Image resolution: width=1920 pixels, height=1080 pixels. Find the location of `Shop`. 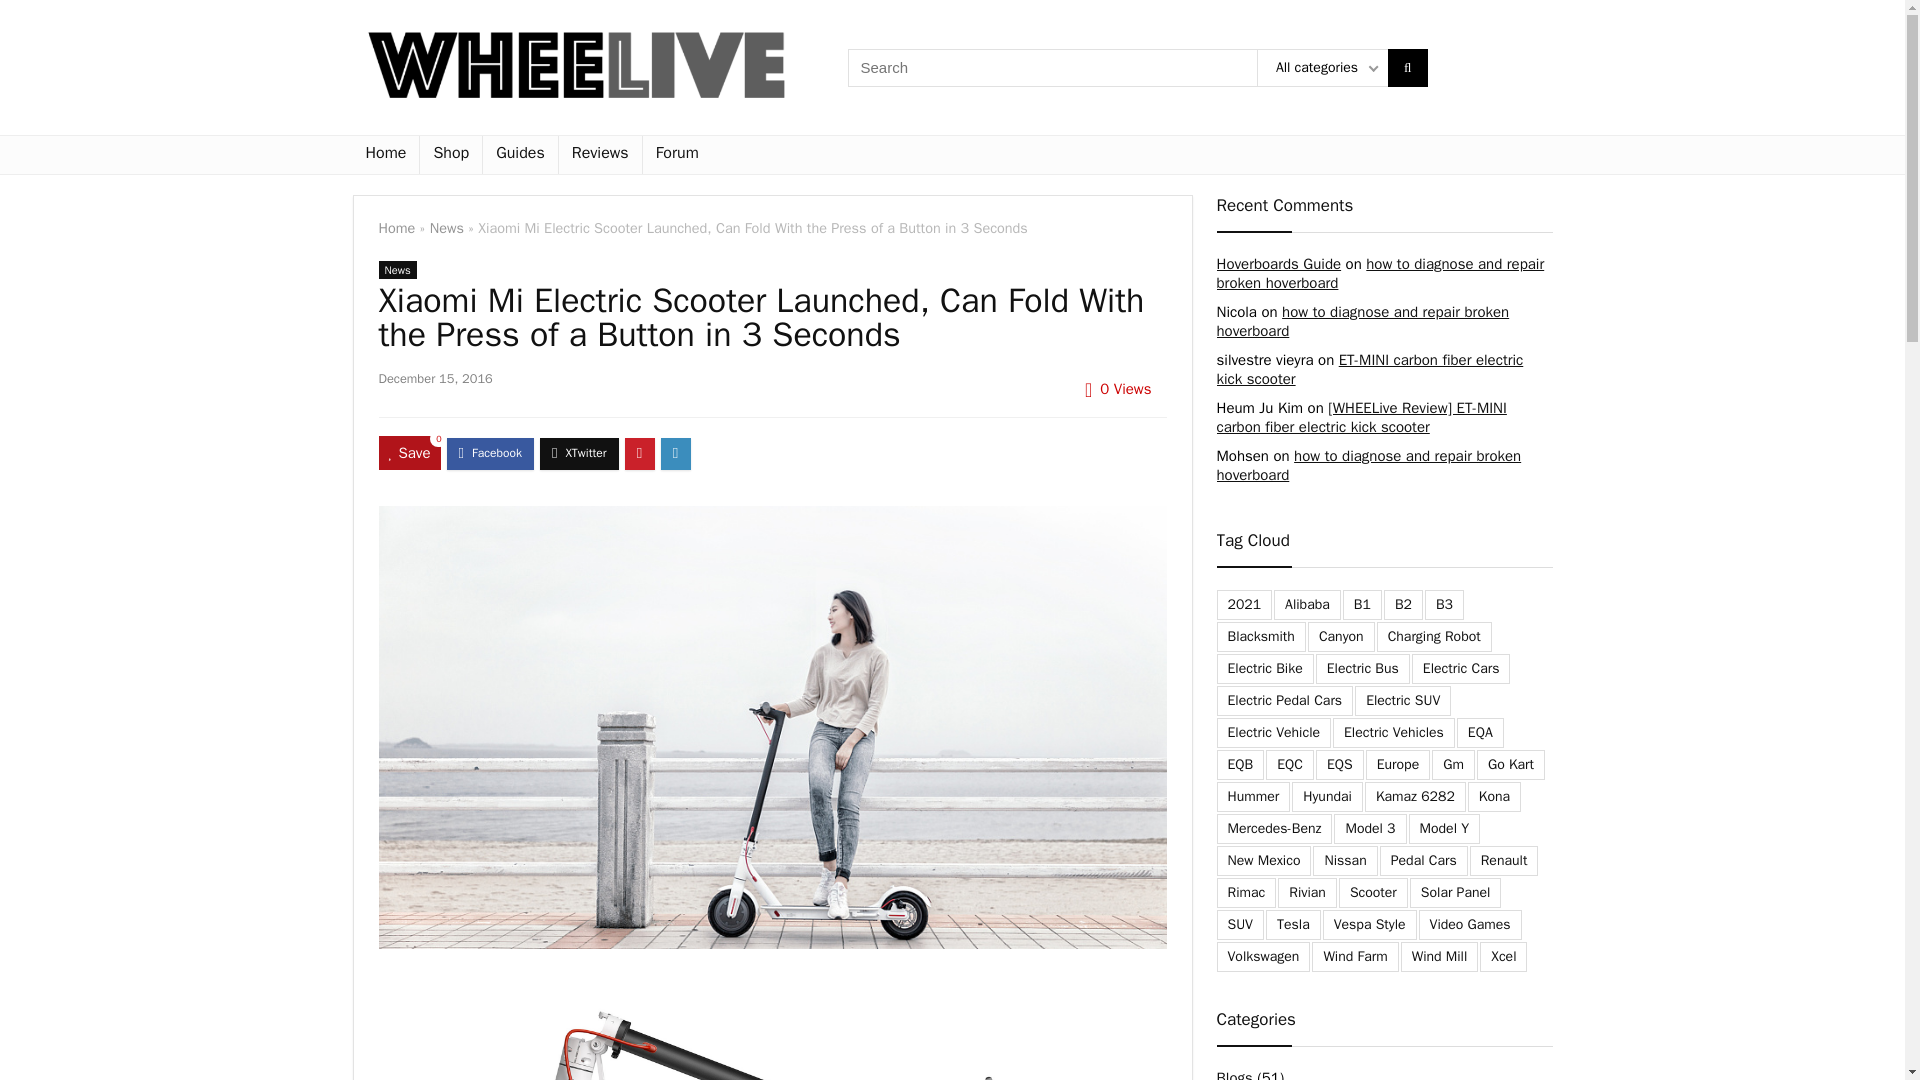

Shop is located at coordinates (450, 154).